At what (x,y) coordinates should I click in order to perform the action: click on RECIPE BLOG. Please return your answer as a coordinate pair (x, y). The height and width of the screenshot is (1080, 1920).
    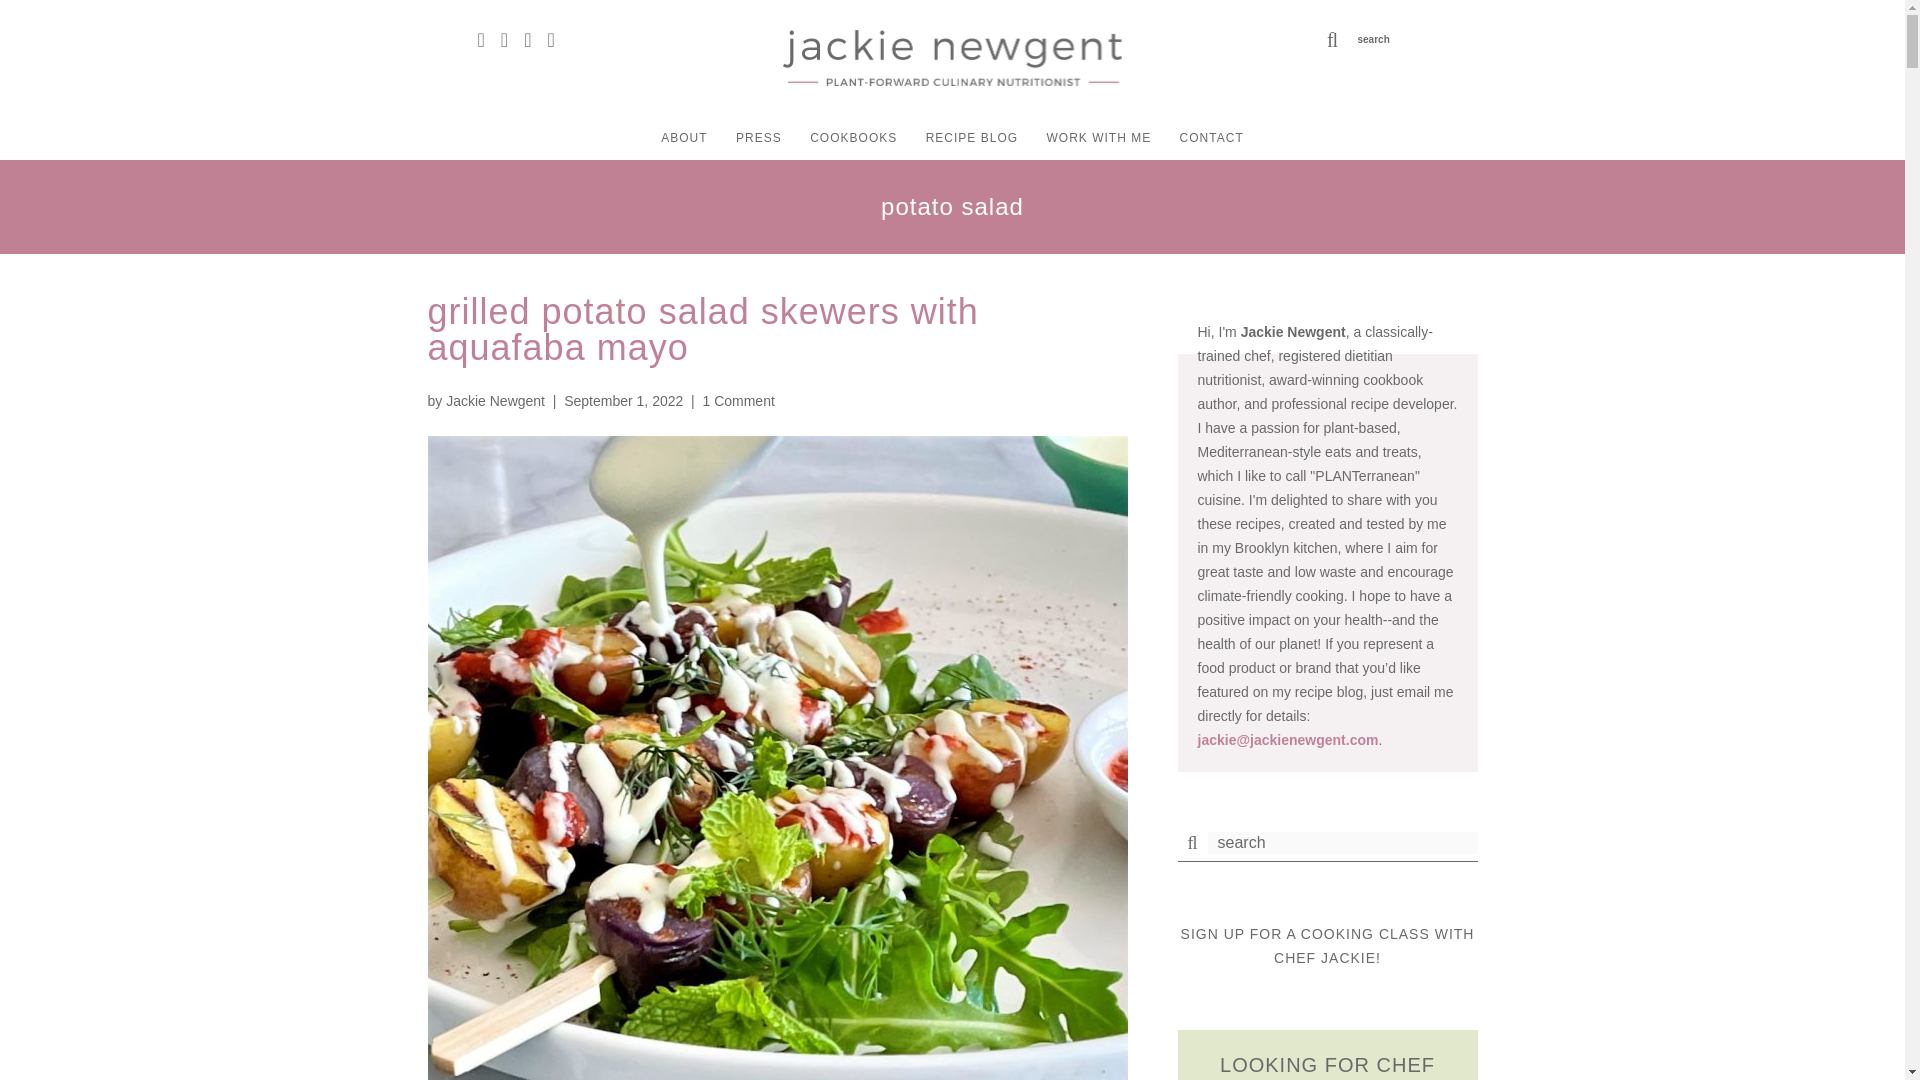
    Looking at the image, I should click on (971, 137).